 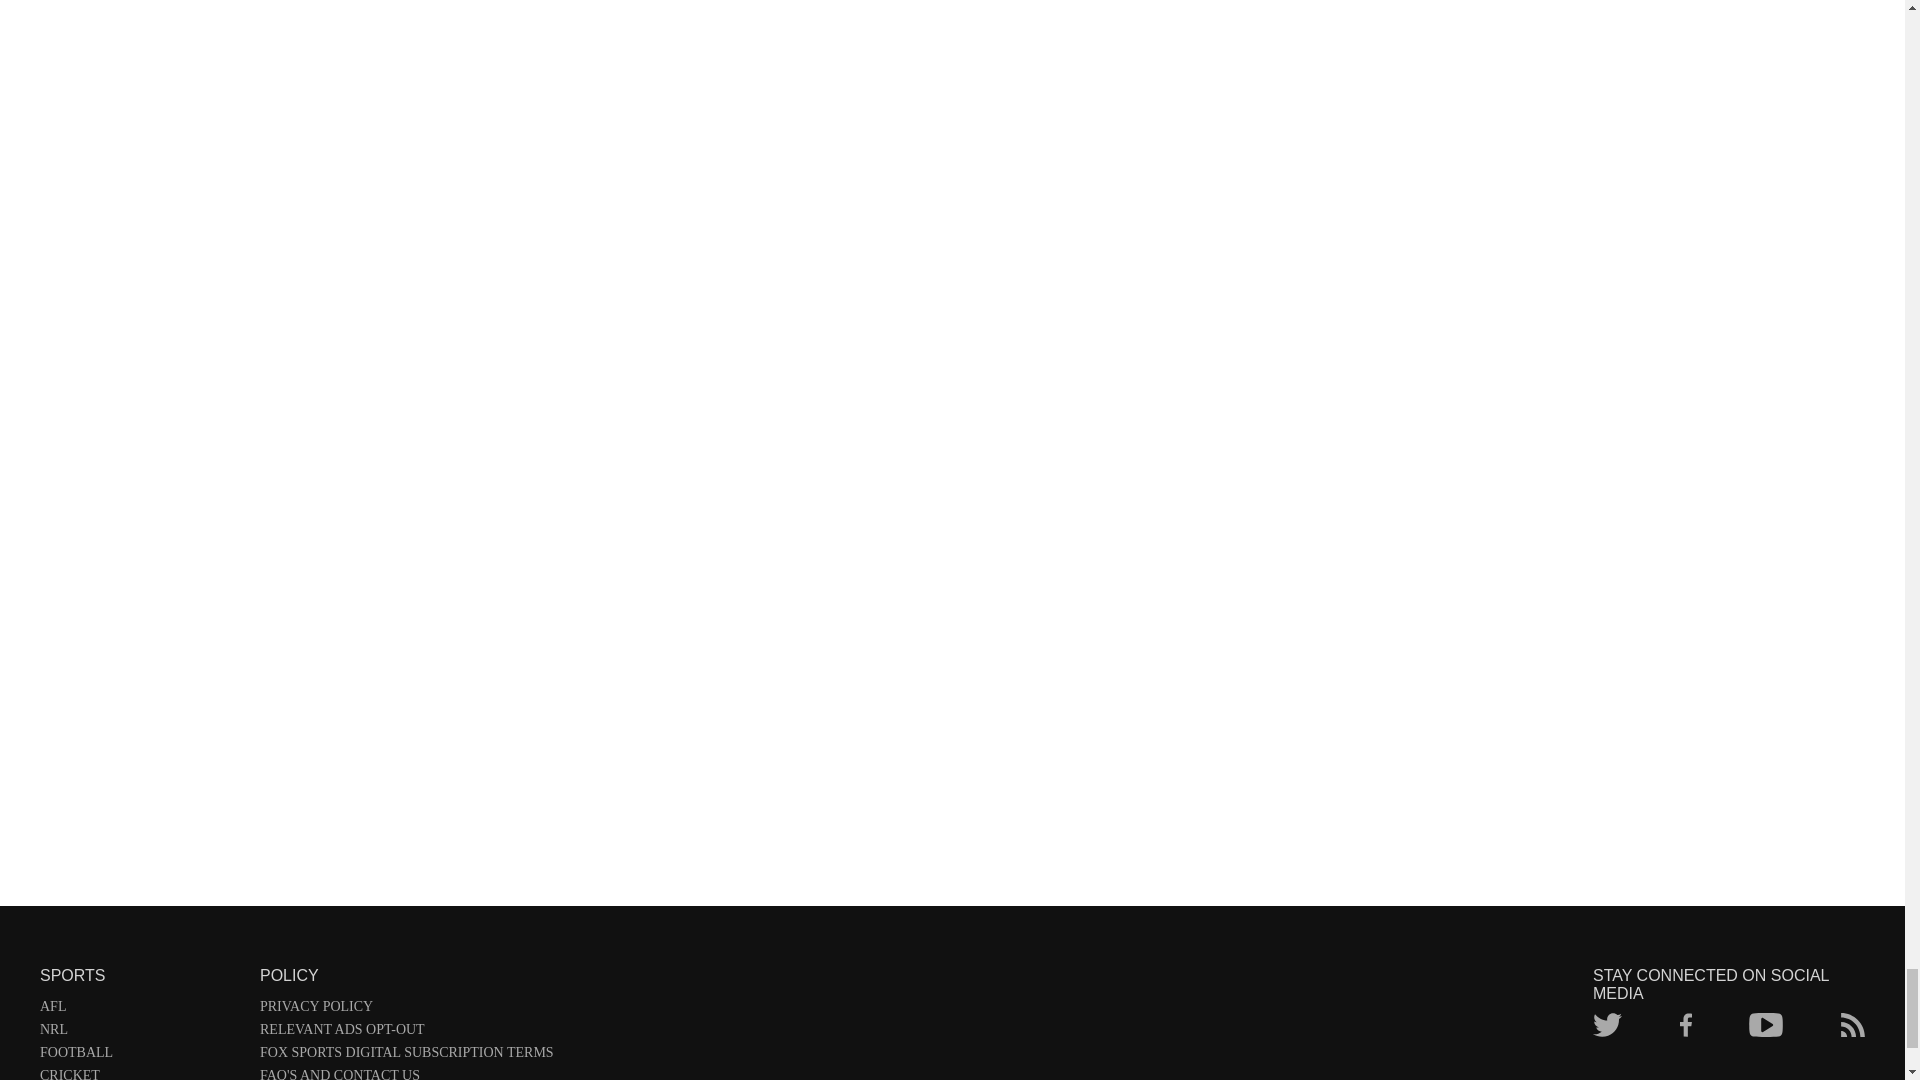 I want to click on NRL, so click(x=140, y=1033).